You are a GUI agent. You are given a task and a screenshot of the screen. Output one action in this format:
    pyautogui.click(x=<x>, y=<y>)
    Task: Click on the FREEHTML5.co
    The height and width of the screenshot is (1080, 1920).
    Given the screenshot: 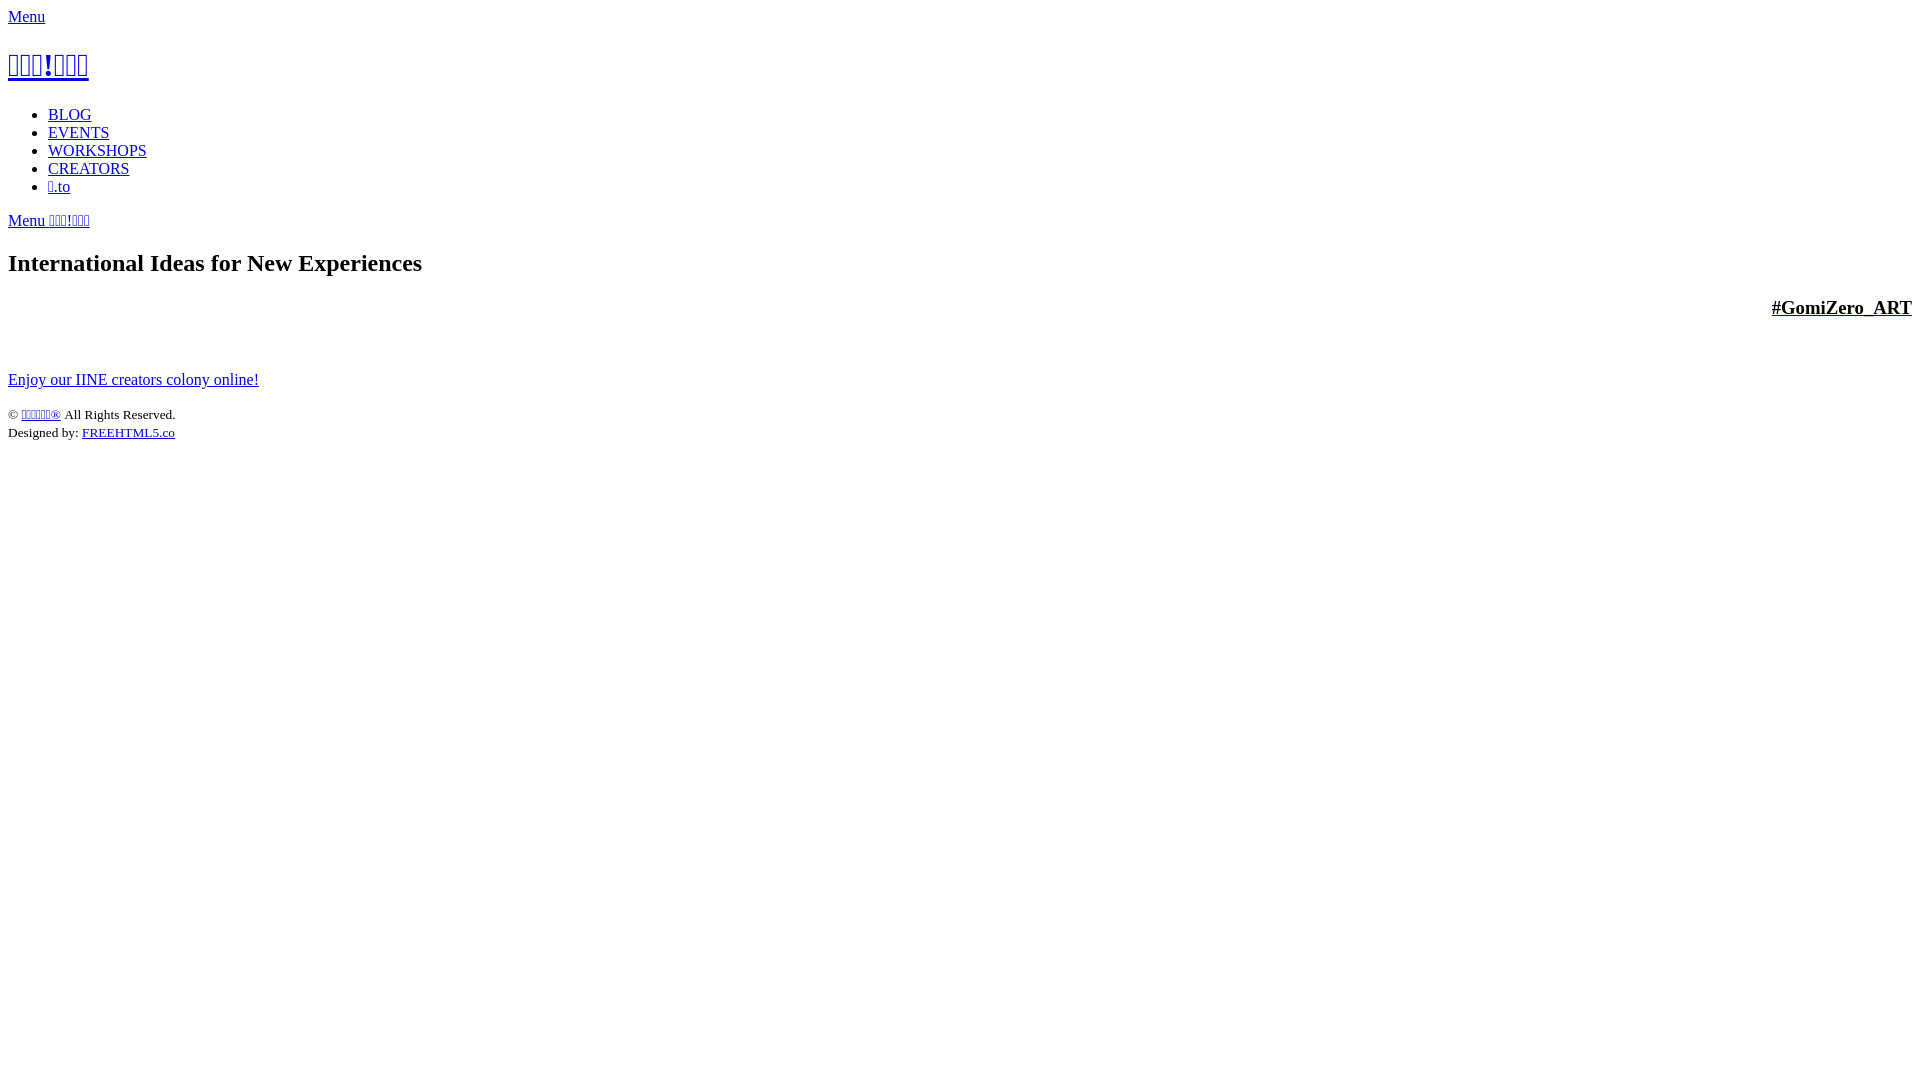 What is the action you would take?
    pyautogui.click(x=128, y=432)
    